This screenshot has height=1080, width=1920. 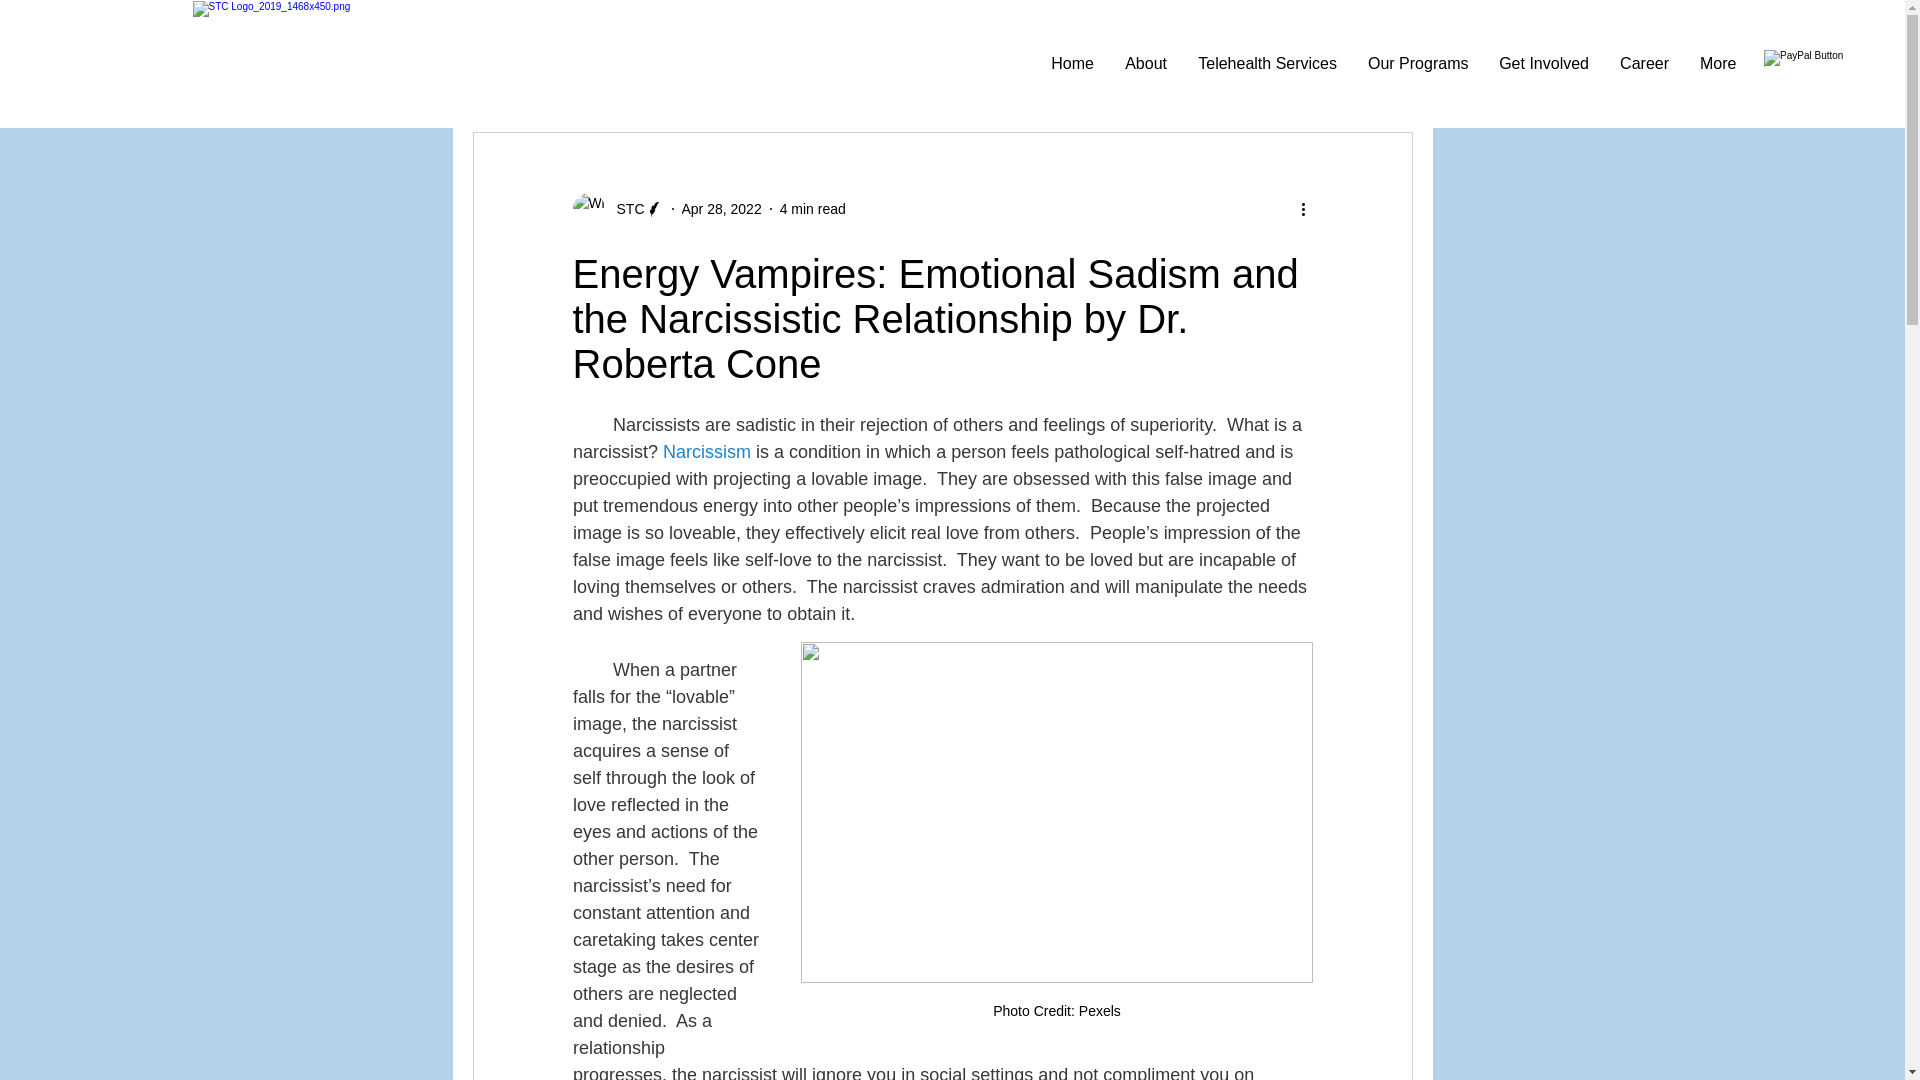 I want to click on 4 min read, so click(x=812, y=208).